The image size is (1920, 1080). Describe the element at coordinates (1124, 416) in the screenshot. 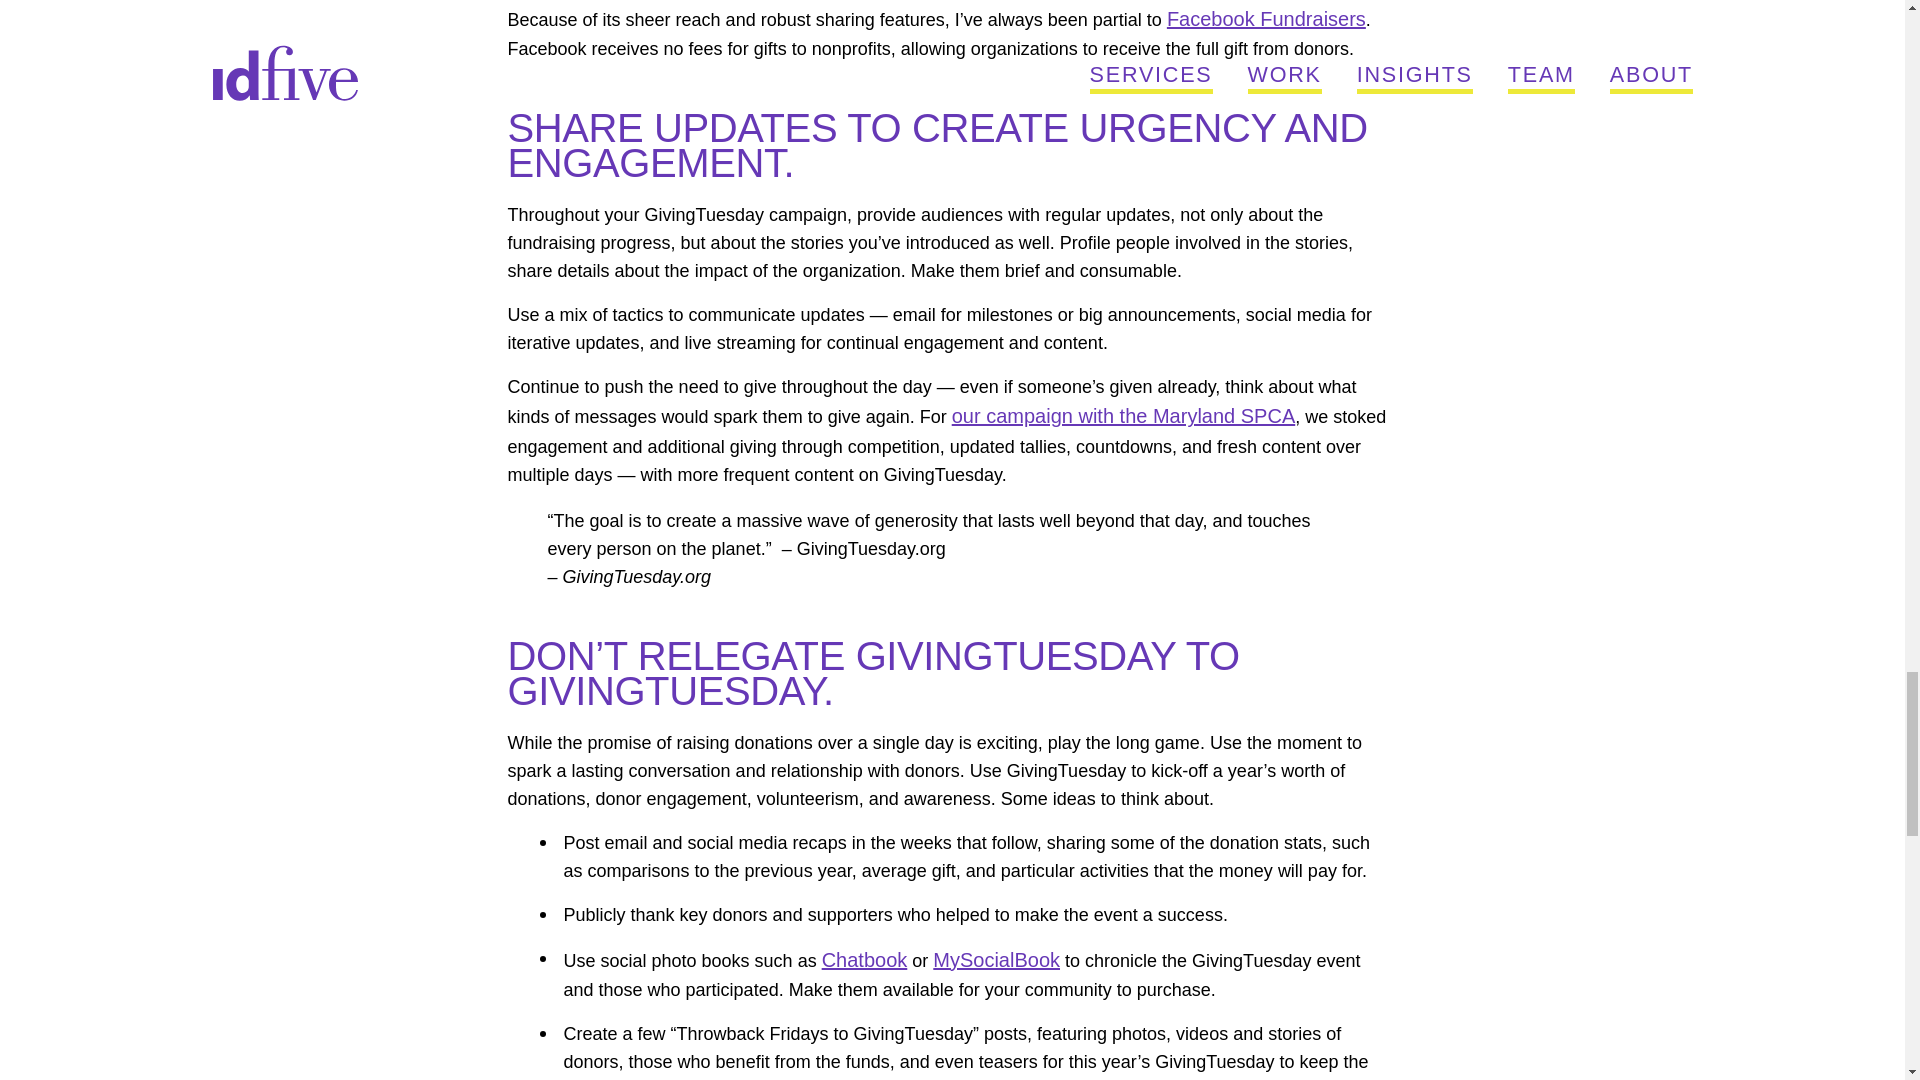

I see `our campaign with the Maryland SPCA` at that location.